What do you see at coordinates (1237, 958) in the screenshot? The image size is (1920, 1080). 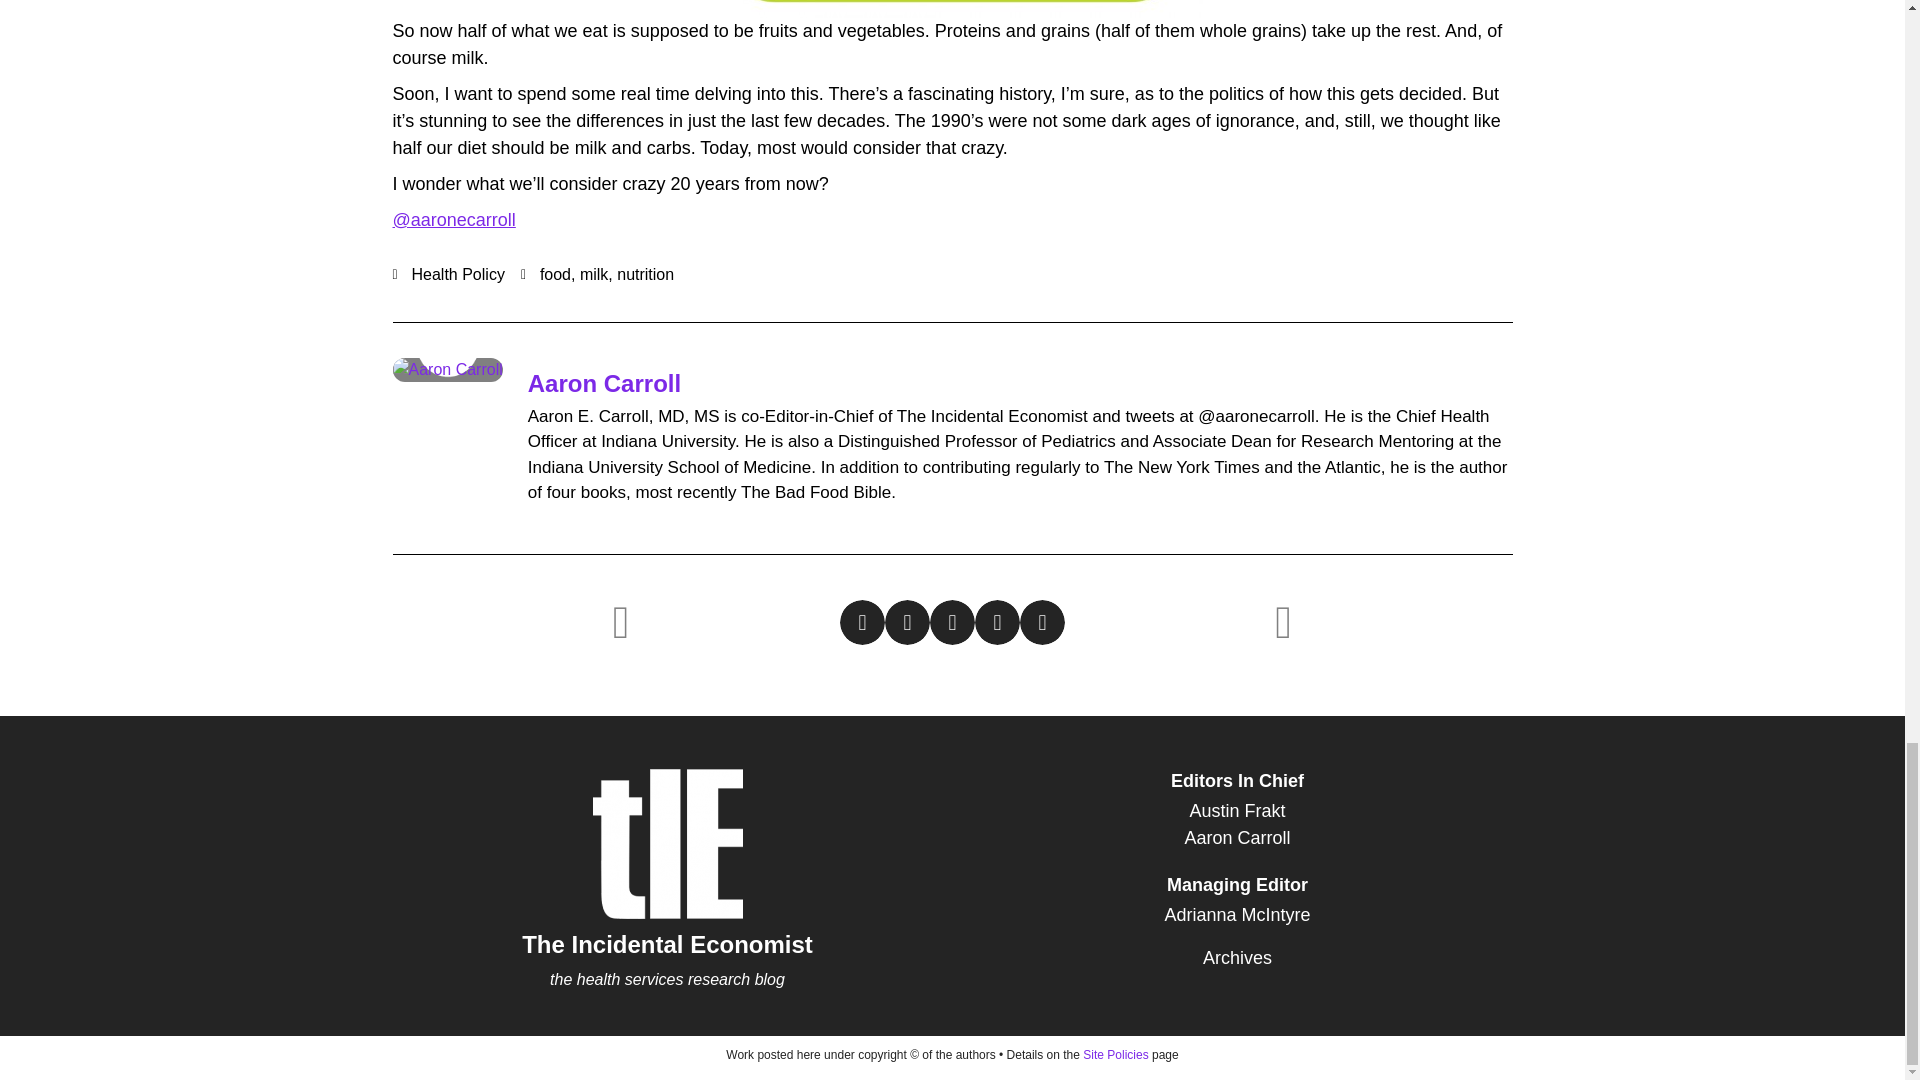 I see `Archives` at bounding box center [1237, 958].